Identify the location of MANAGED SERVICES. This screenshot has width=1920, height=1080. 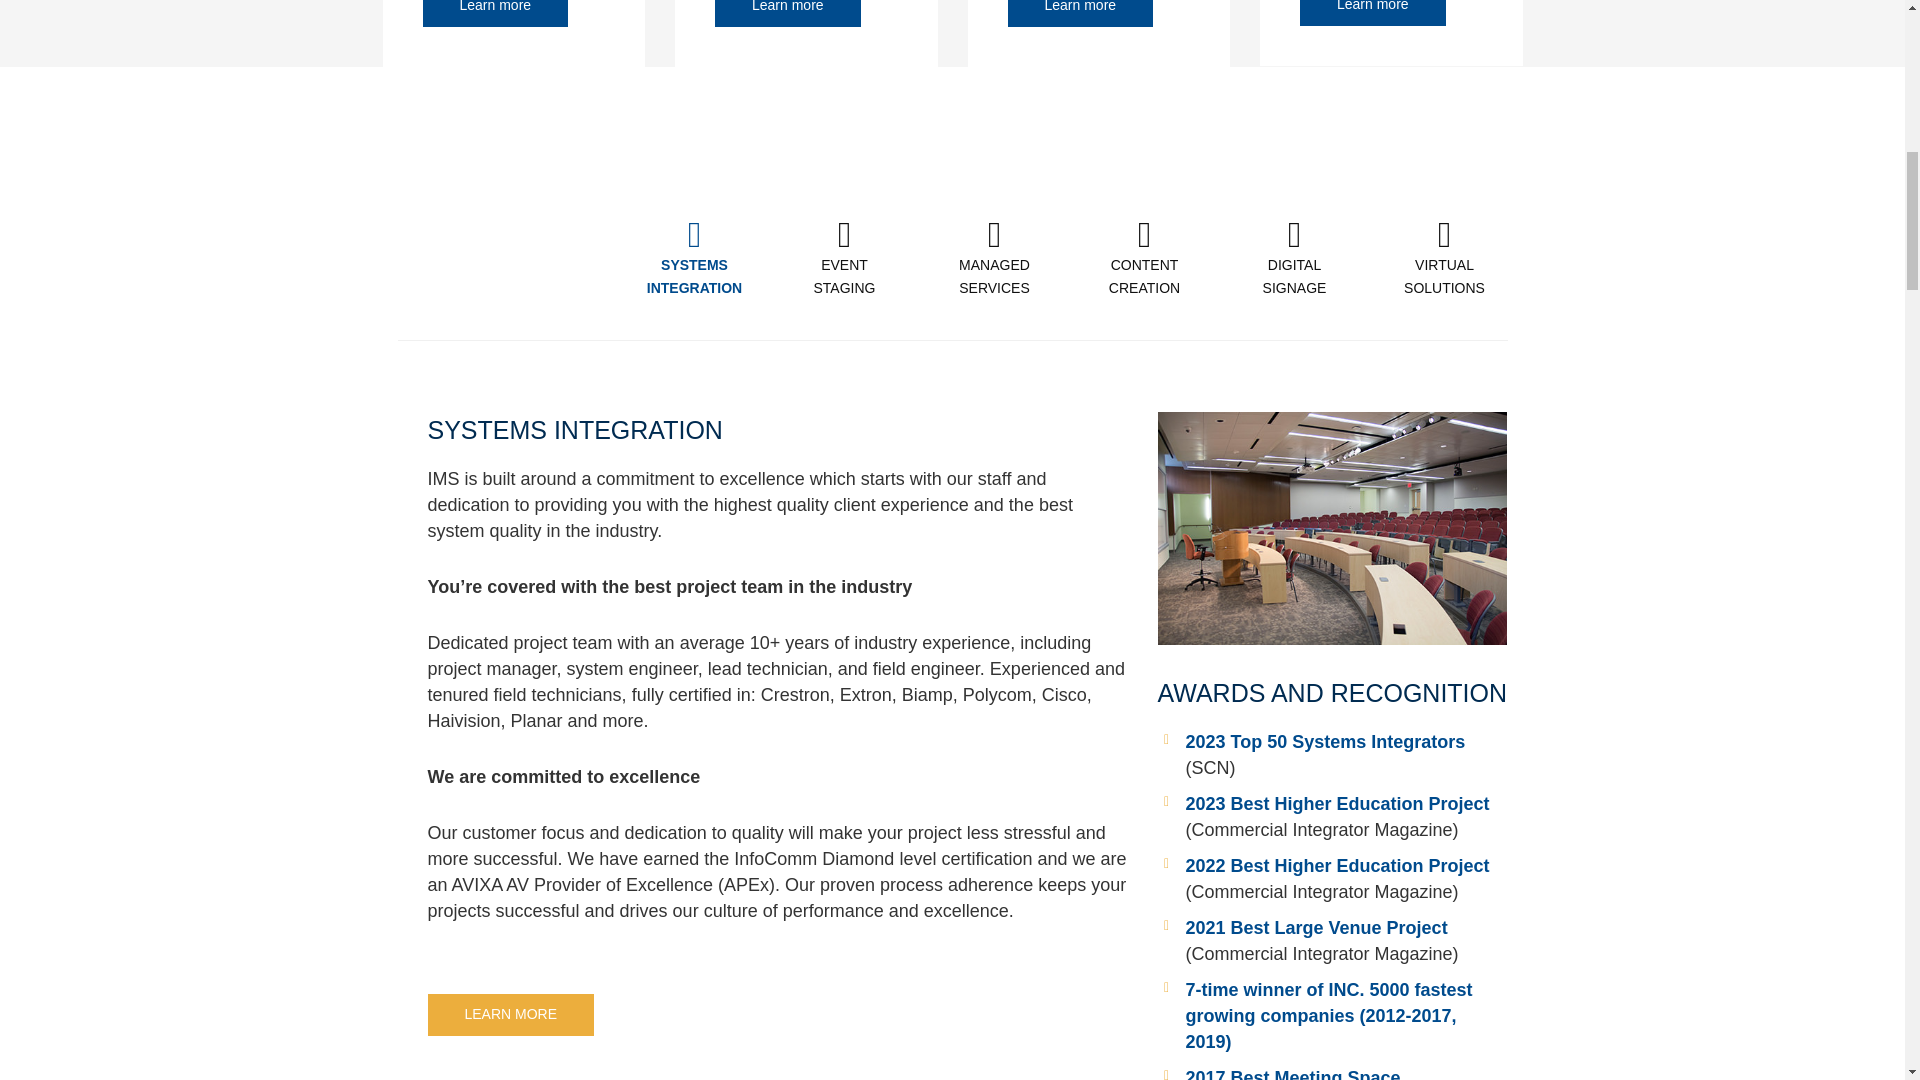
(994, 258).